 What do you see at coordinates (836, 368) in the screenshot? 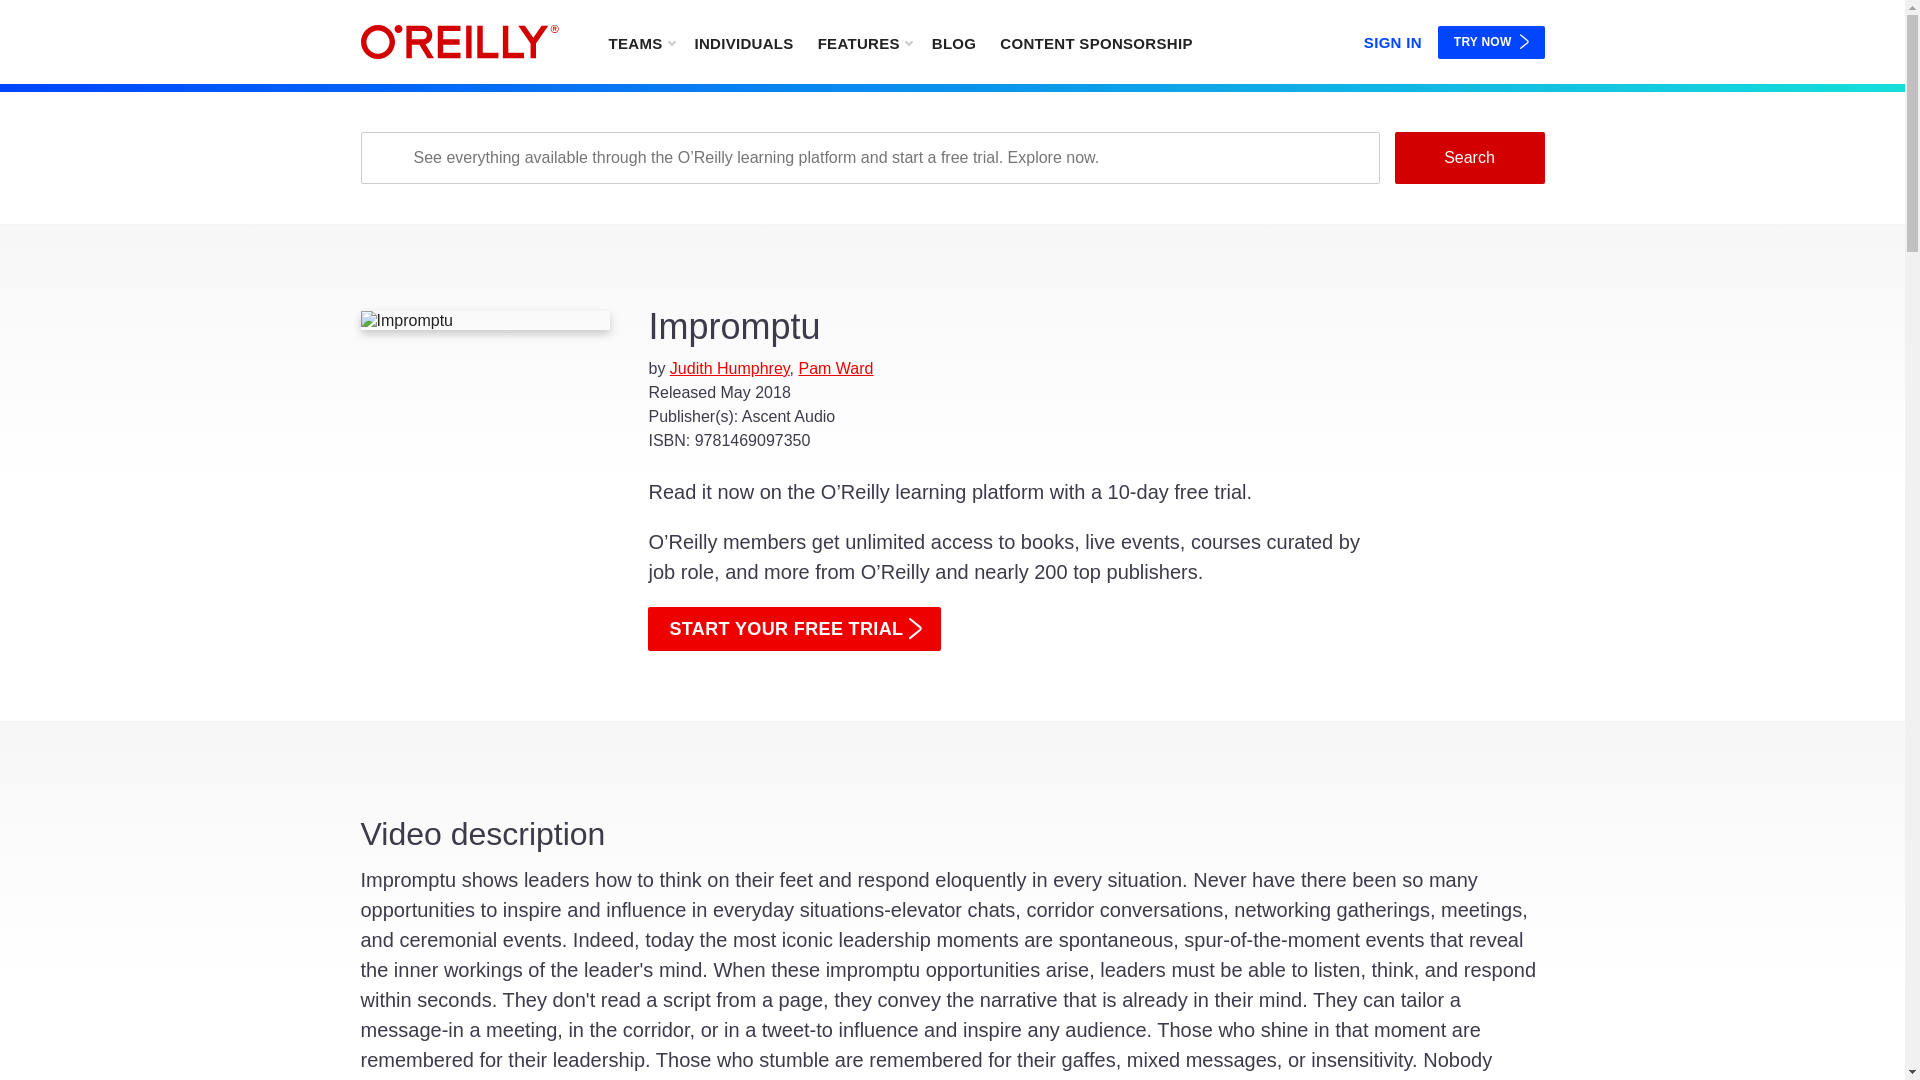
I see `Pam Ward` at bounding box center [836, 368].